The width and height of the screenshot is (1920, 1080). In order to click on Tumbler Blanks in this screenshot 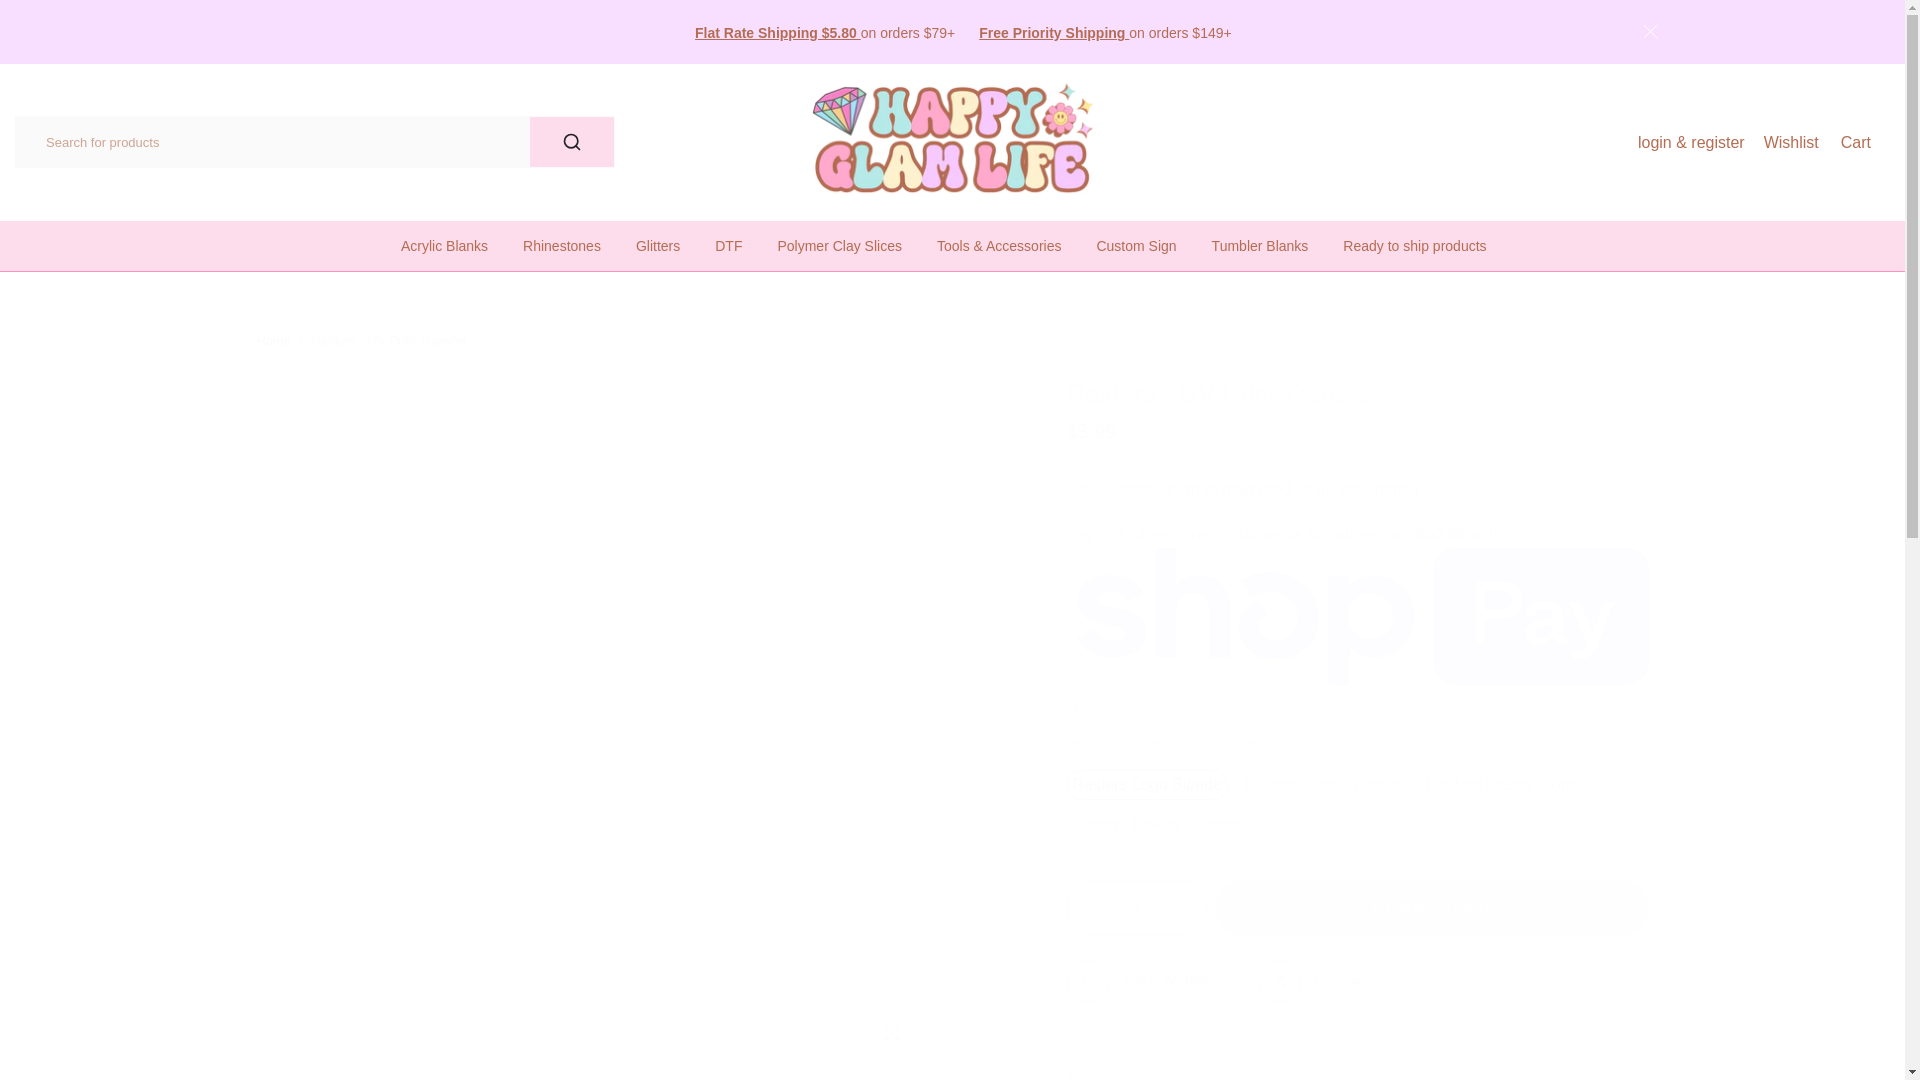, I will do `click(1260, 246)`.